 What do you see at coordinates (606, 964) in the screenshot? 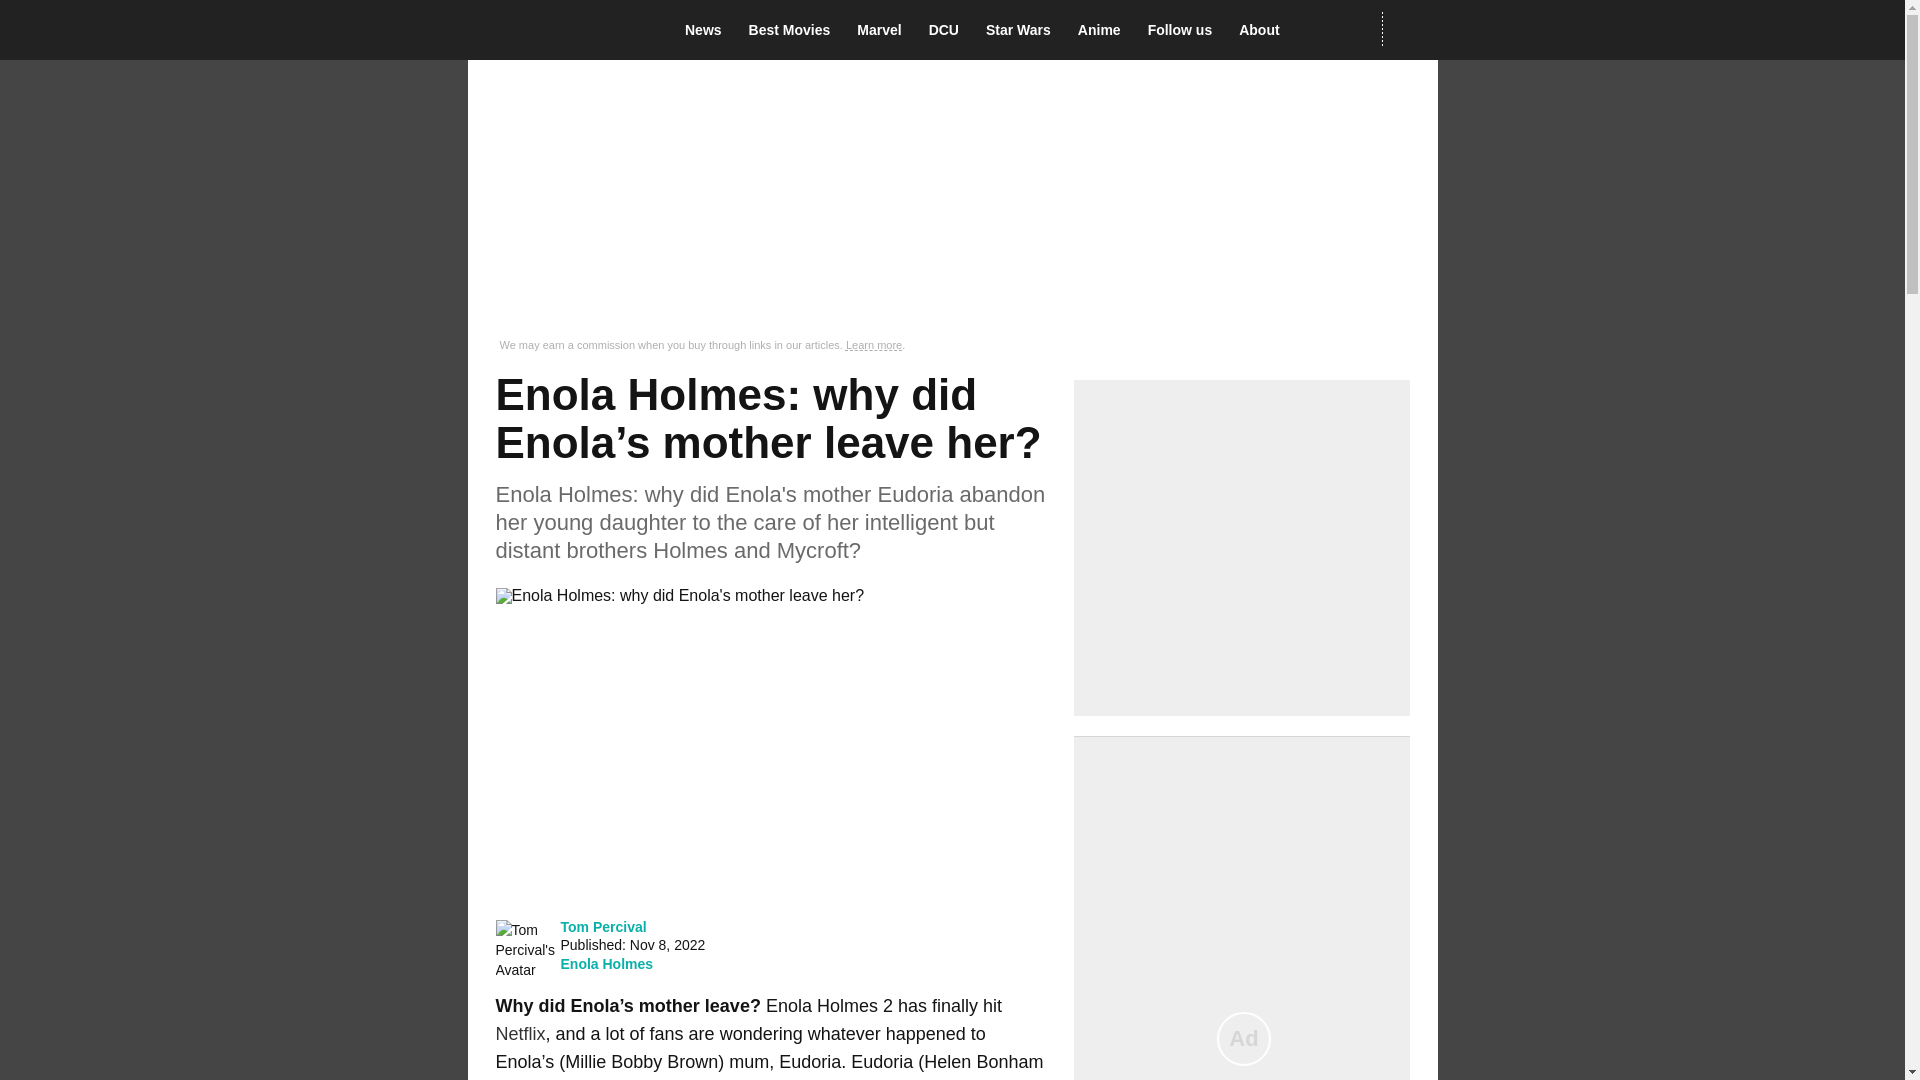
I see `Enola Holmes` at bounding box center [606, 964].